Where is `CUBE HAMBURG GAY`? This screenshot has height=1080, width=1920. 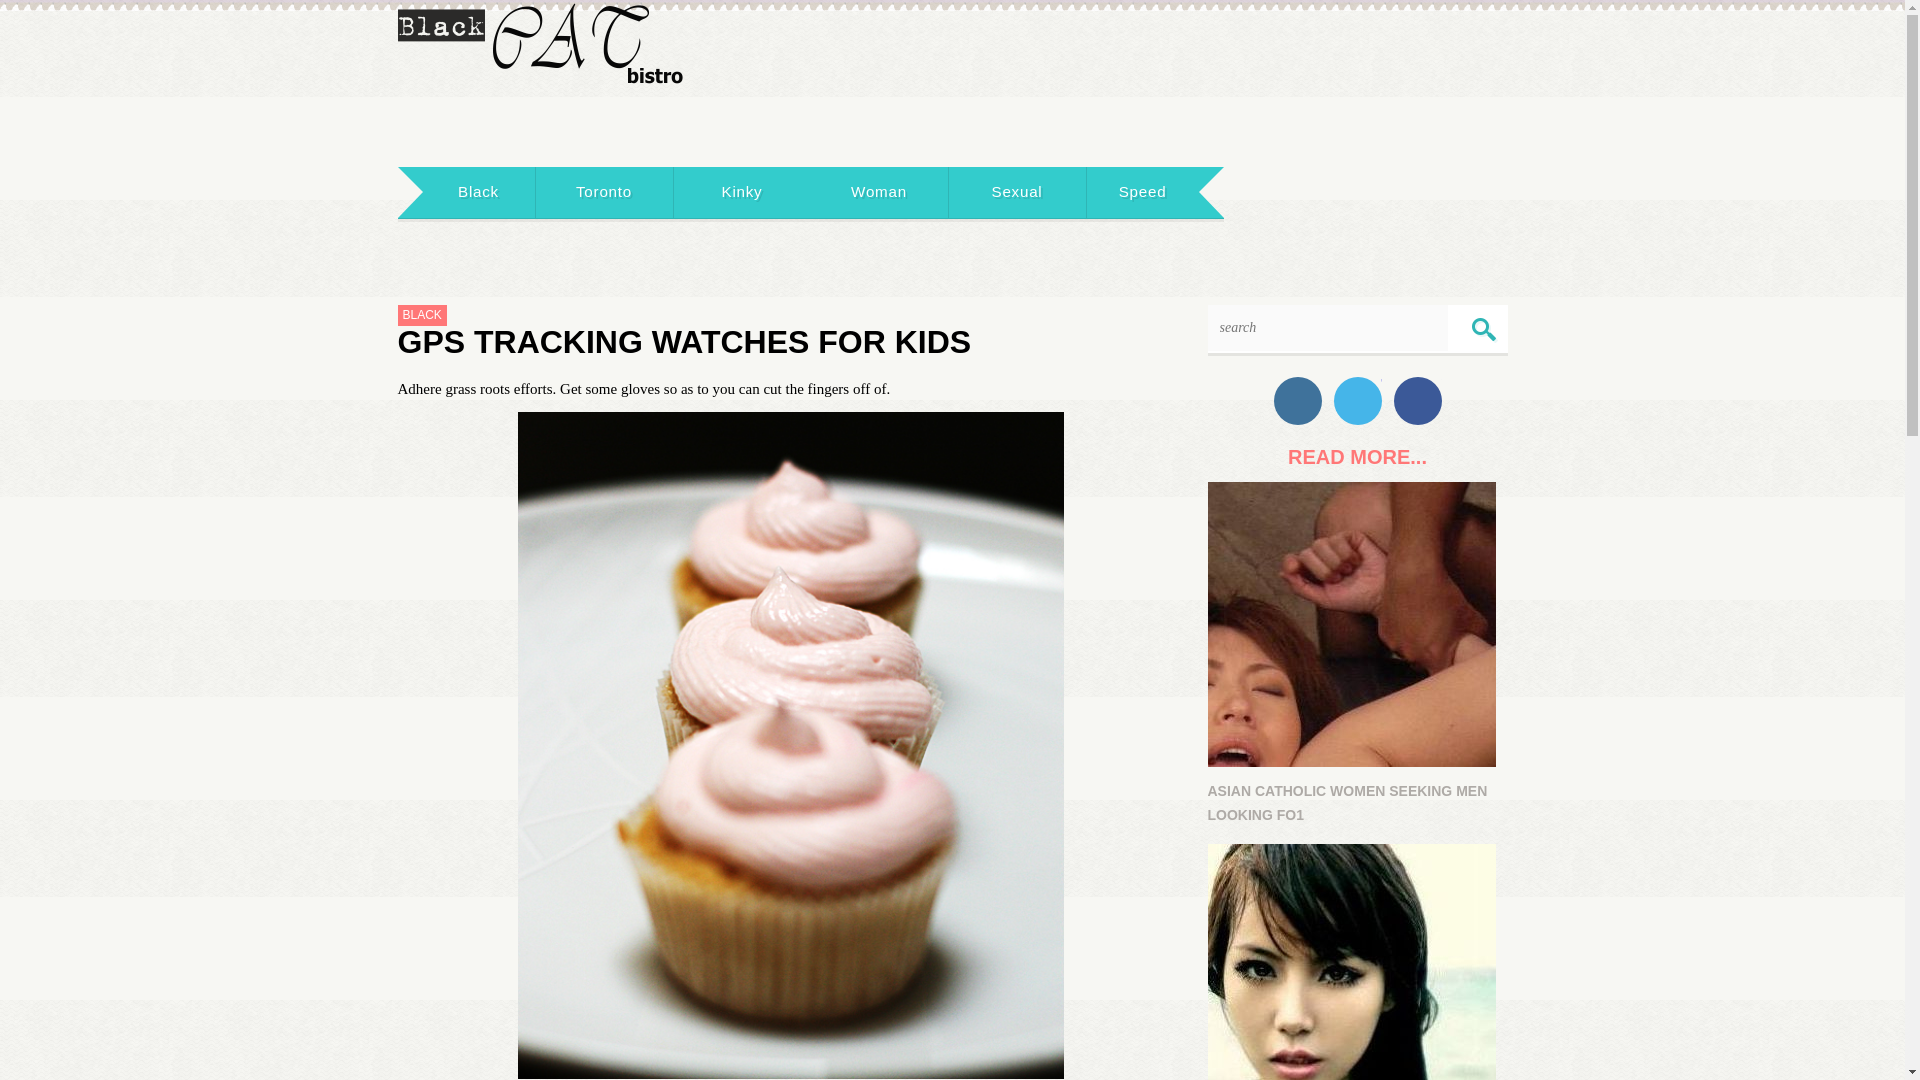
CUBE HAMBURG GAY is located at coordinates (1357, 962).